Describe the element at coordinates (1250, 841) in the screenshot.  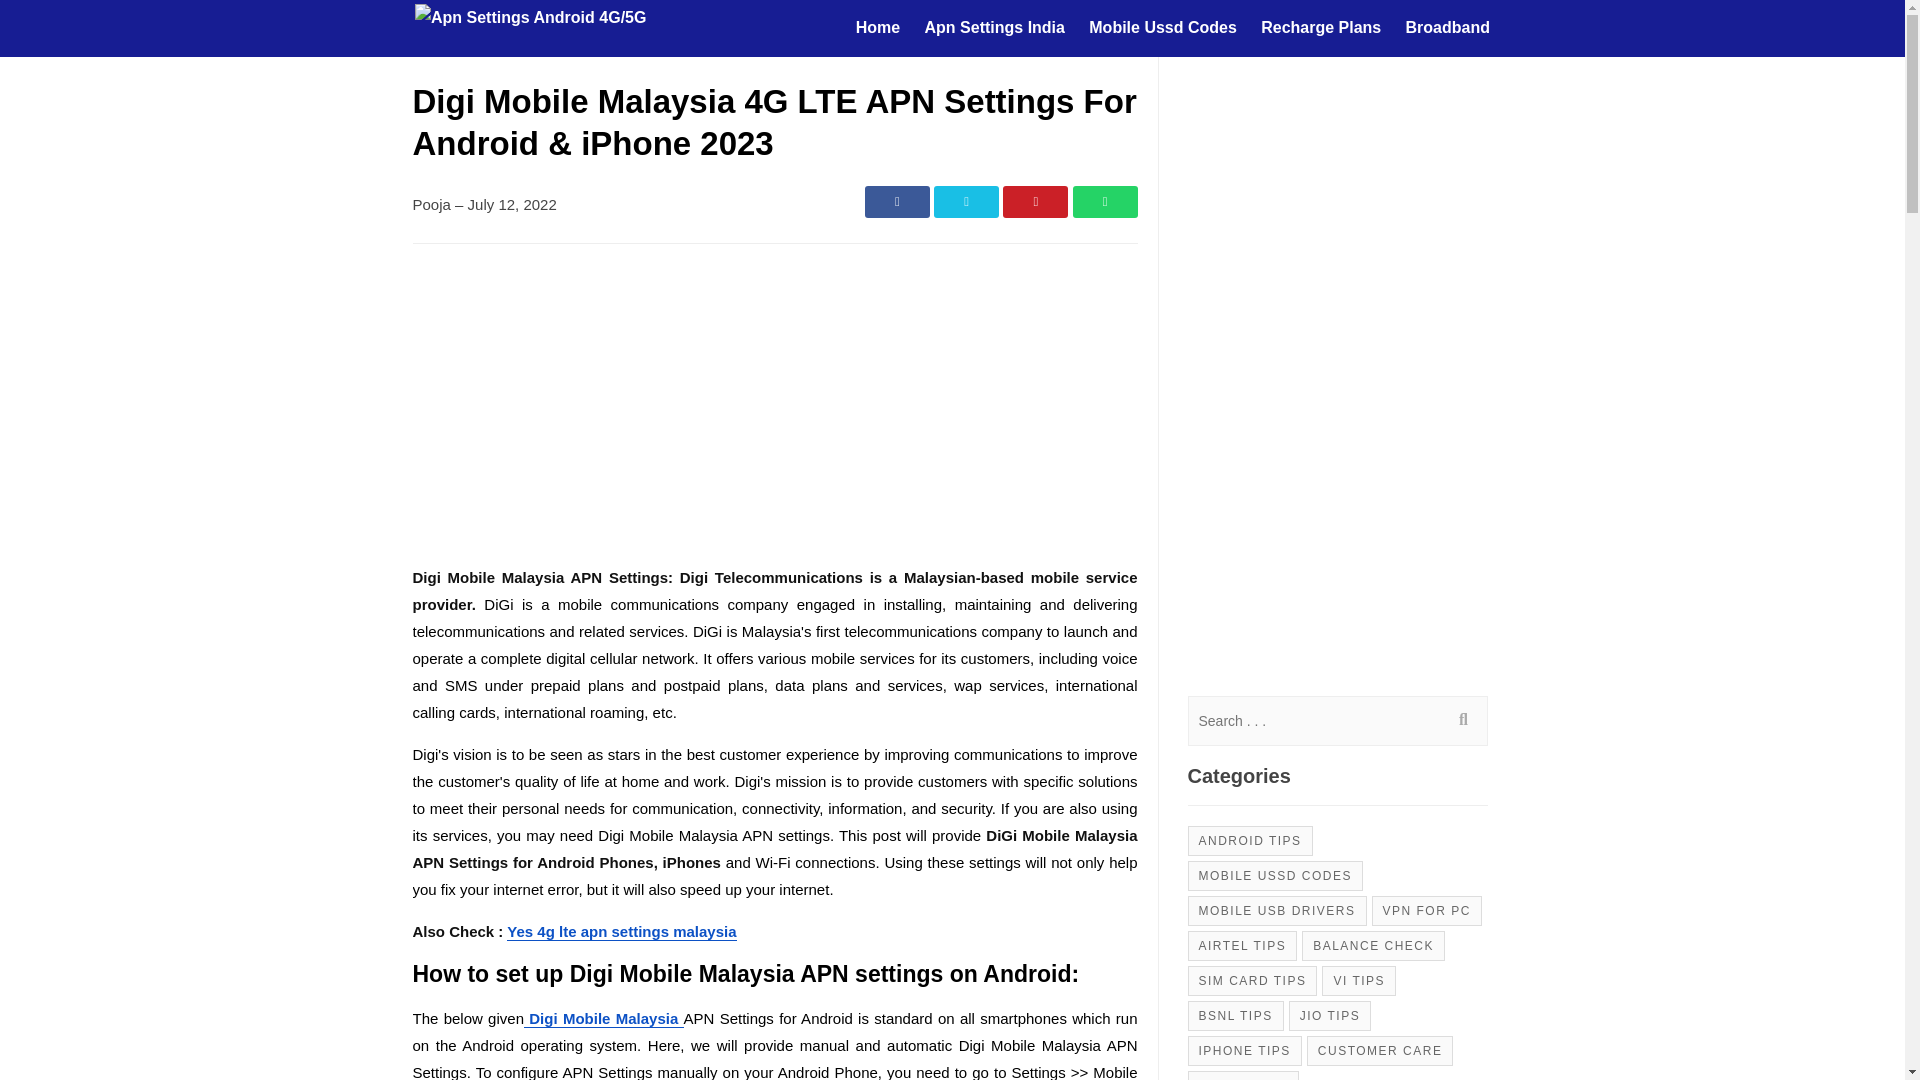
I see `ANDROID TIPS` at that location.